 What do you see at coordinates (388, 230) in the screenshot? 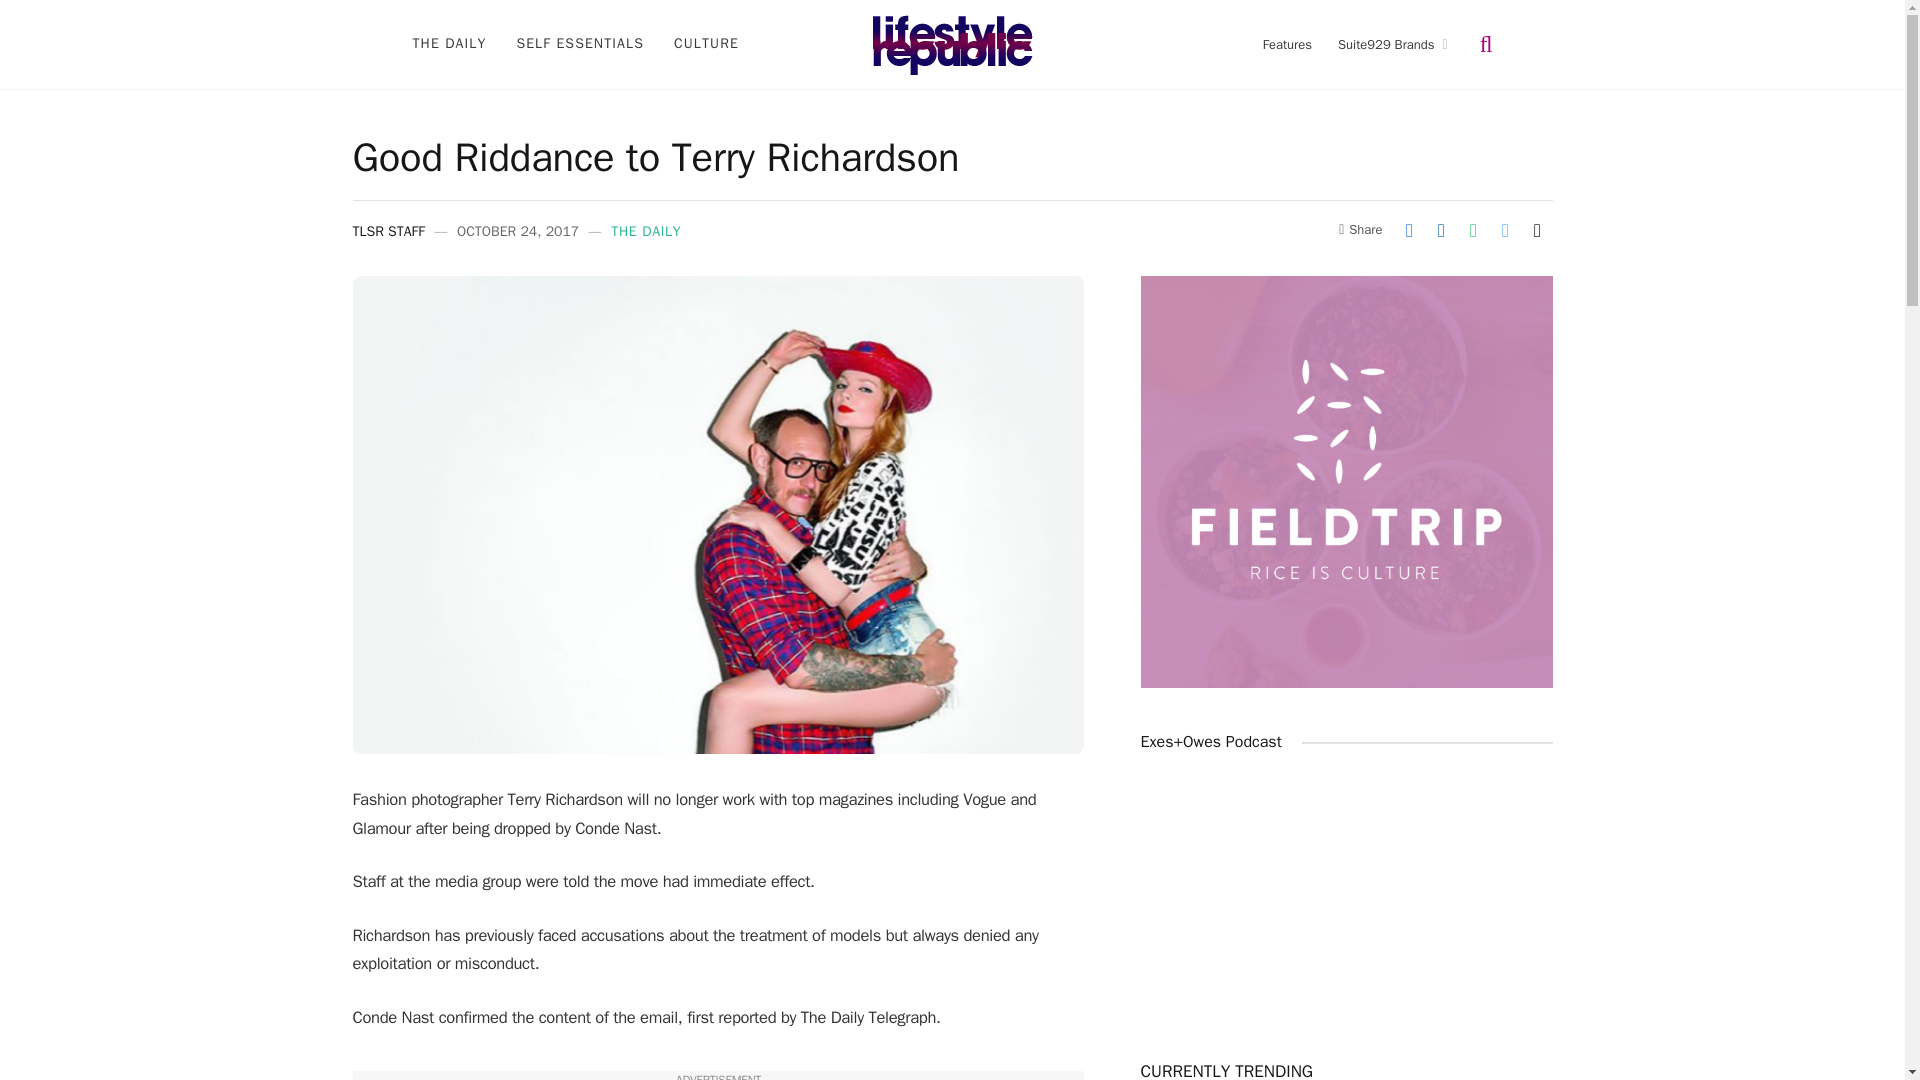
I see `TLSR STAFF` at bounding box center [388, 230].